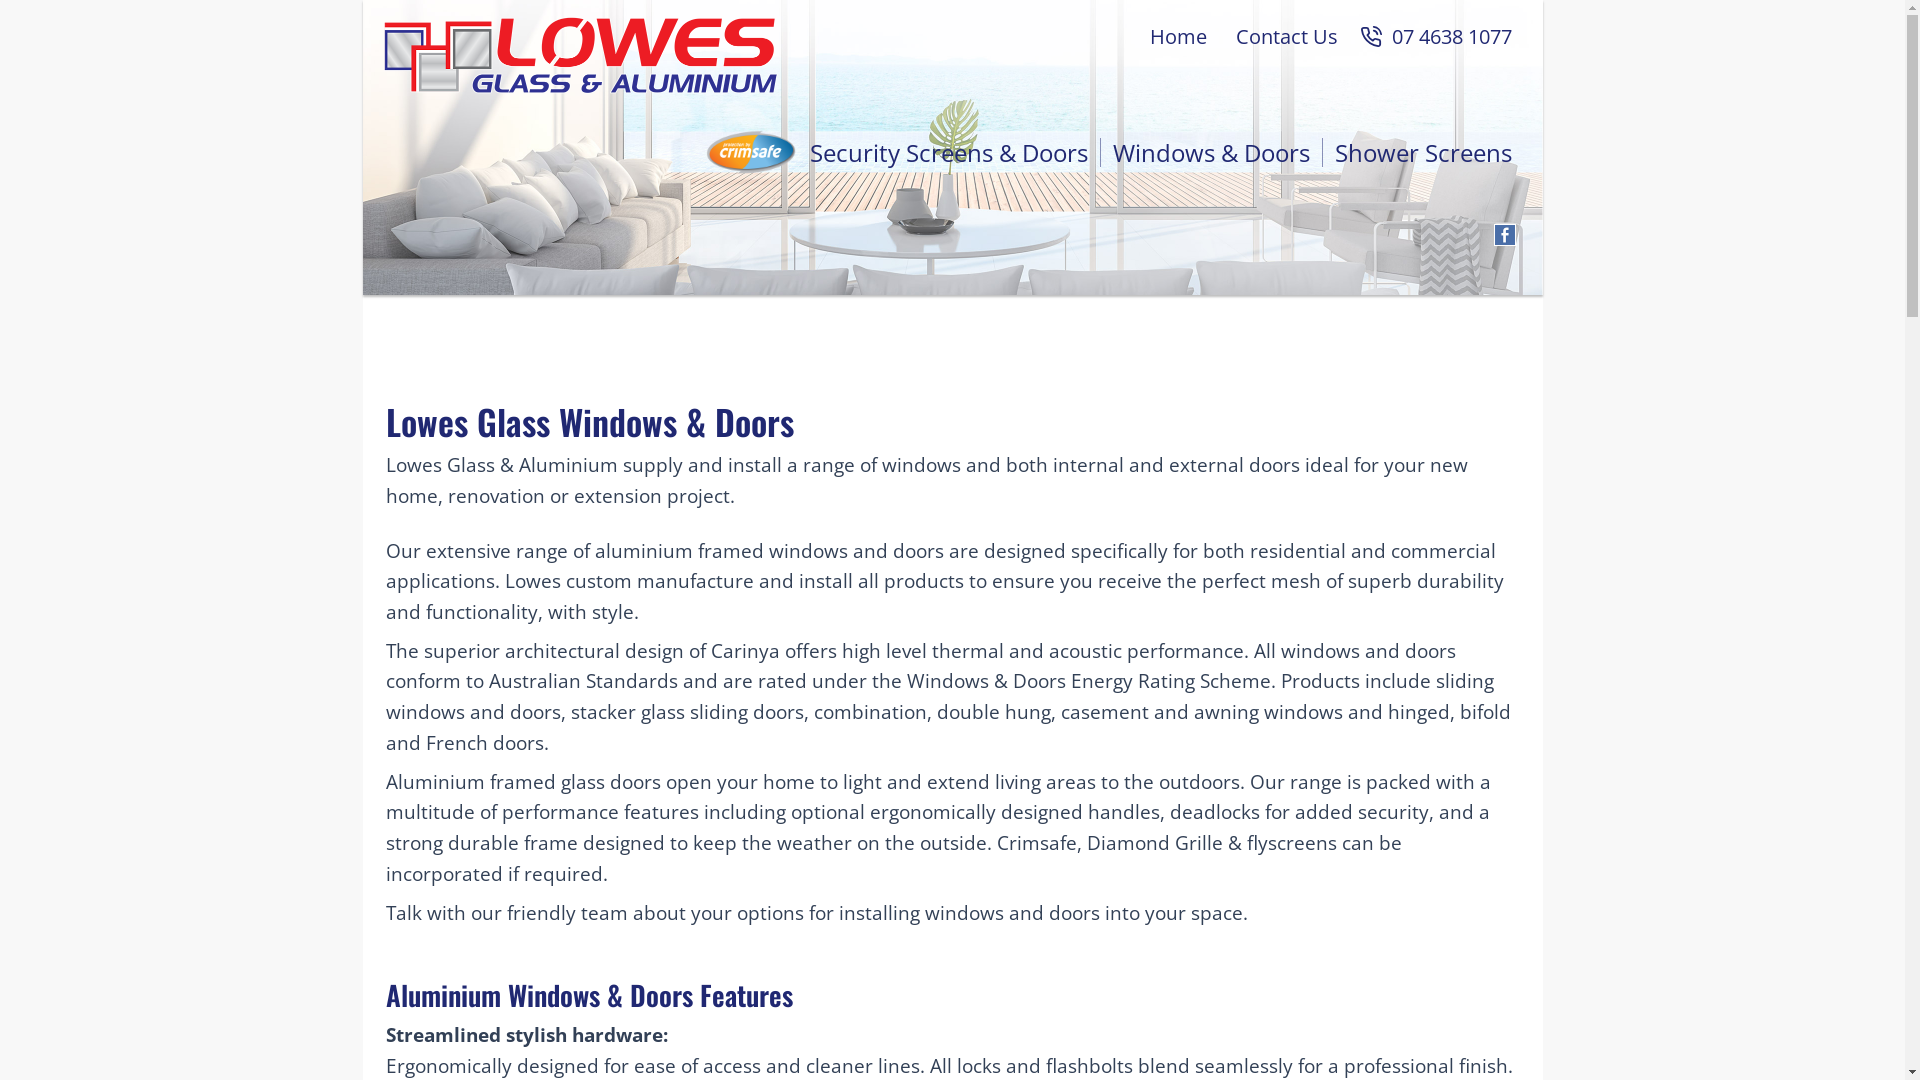 This screenshot has height=1080, width=1920. Describe the element at coordinates (898, 152) in the screenshot. I see `Security Screens & Doors` at that location.